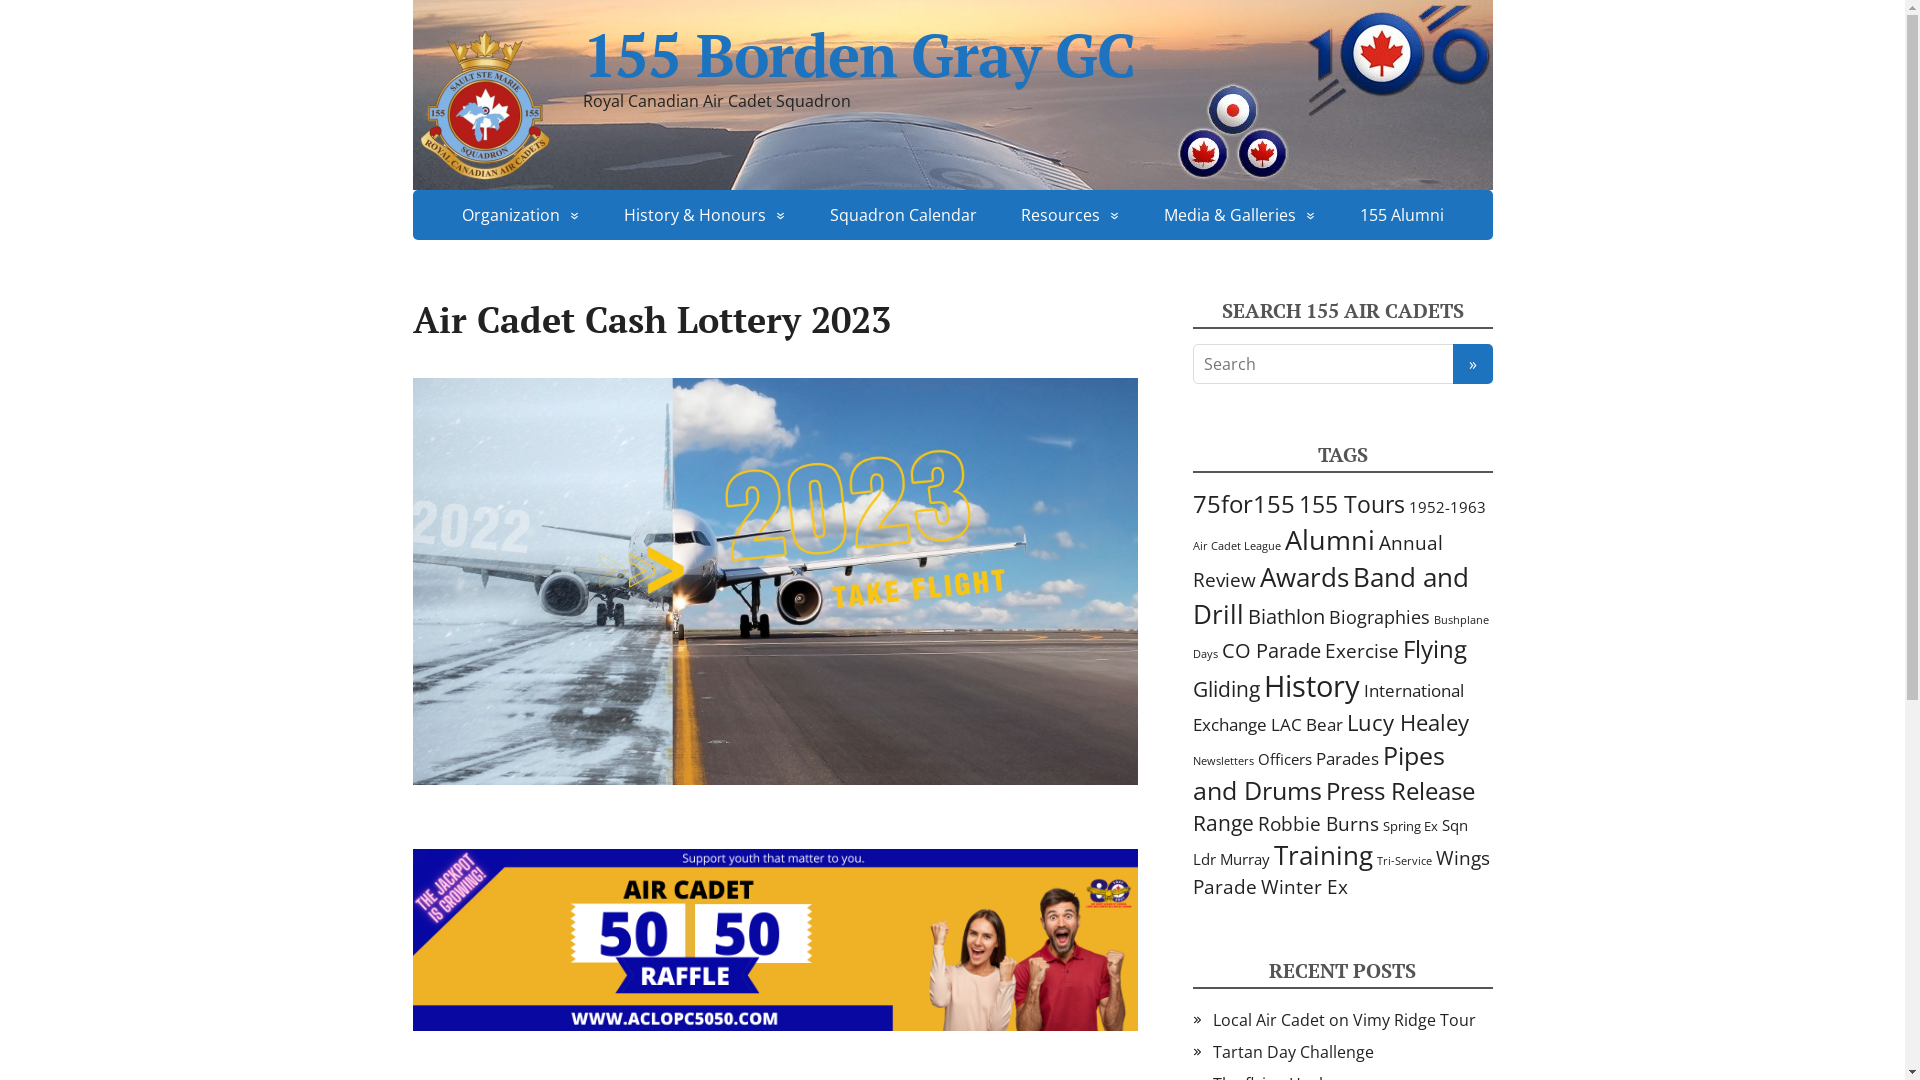 The height and width of the screenshot is (1080, 1920). What do you see at coordinates (1328, 708) in the screenshot?
I see `International Exchange` at bounding box center [1328, 708].